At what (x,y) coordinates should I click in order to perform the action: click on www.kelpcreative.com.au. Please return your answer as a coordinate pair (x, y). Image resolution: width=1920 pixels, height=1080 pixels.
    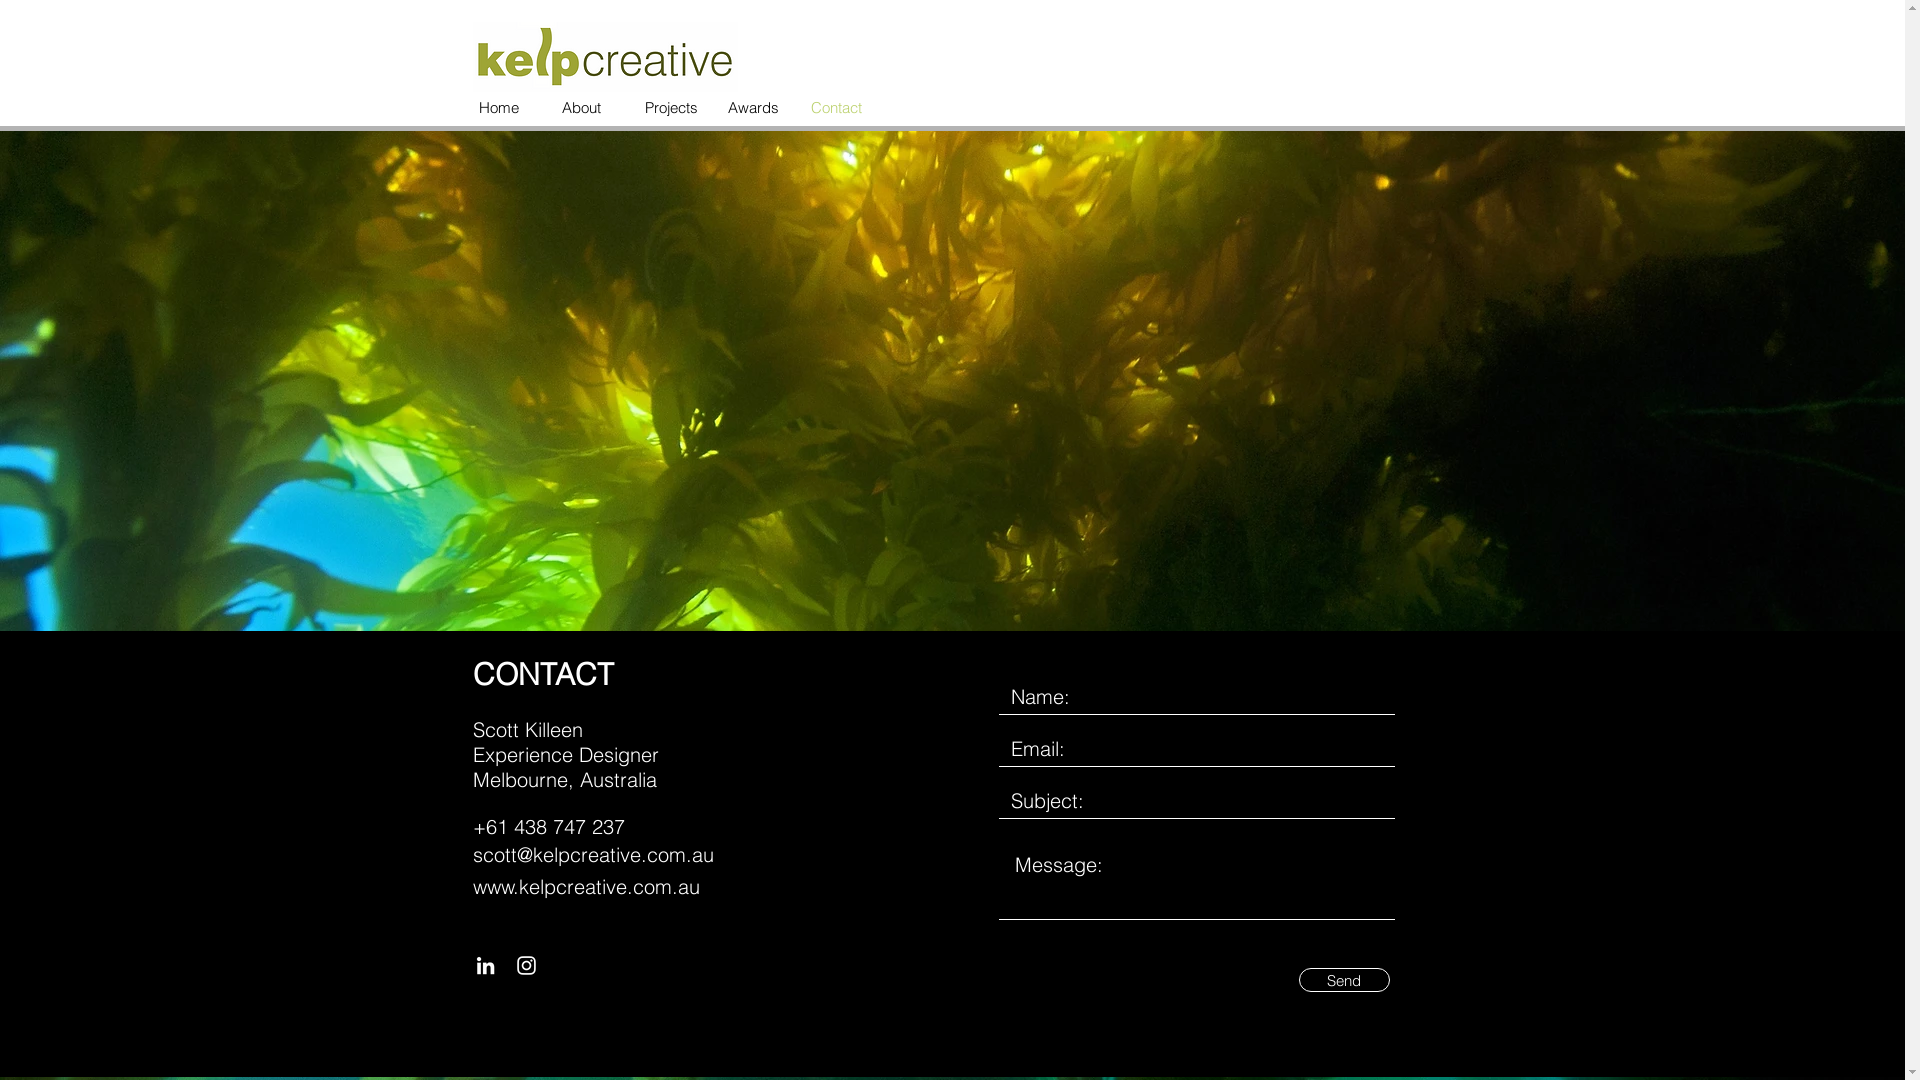
    Looking at the image, I should click on (586, 887).